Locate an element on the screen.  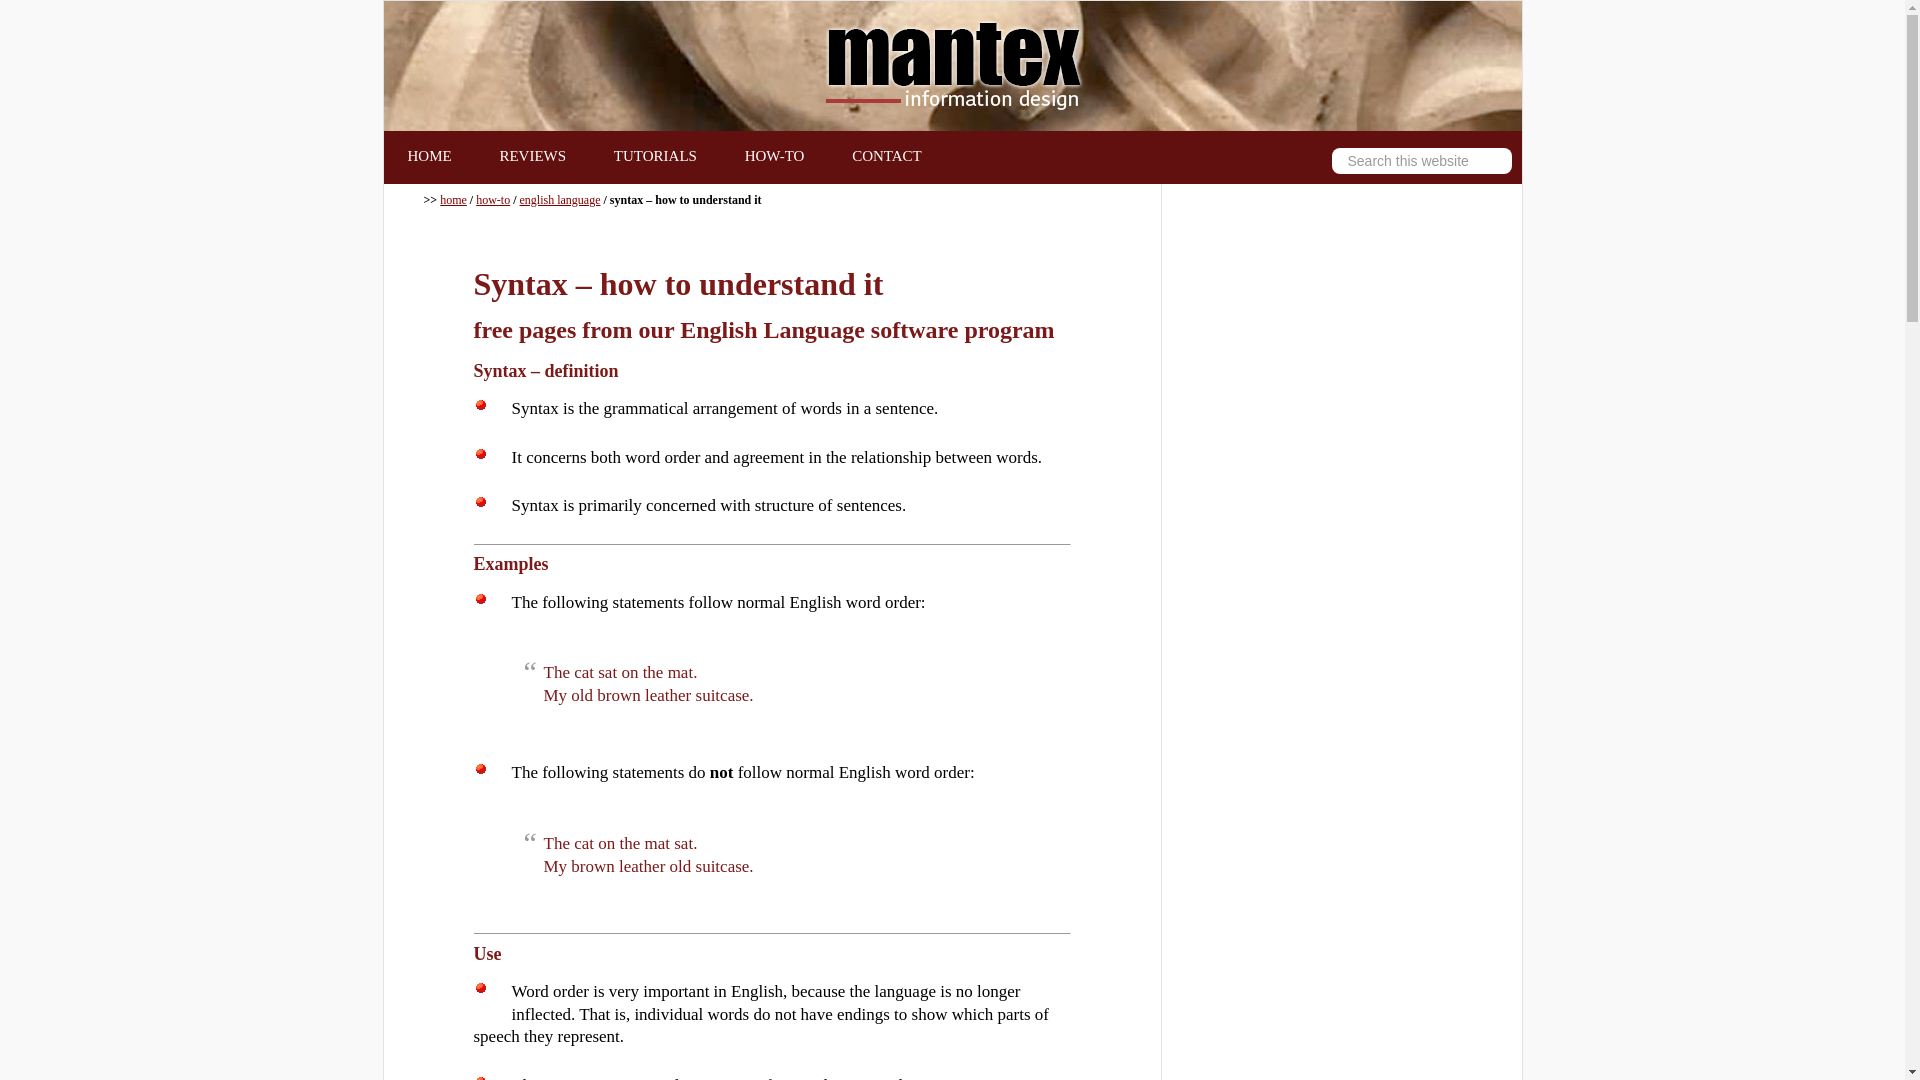
MANTEX is located at coordinates (952, 66).